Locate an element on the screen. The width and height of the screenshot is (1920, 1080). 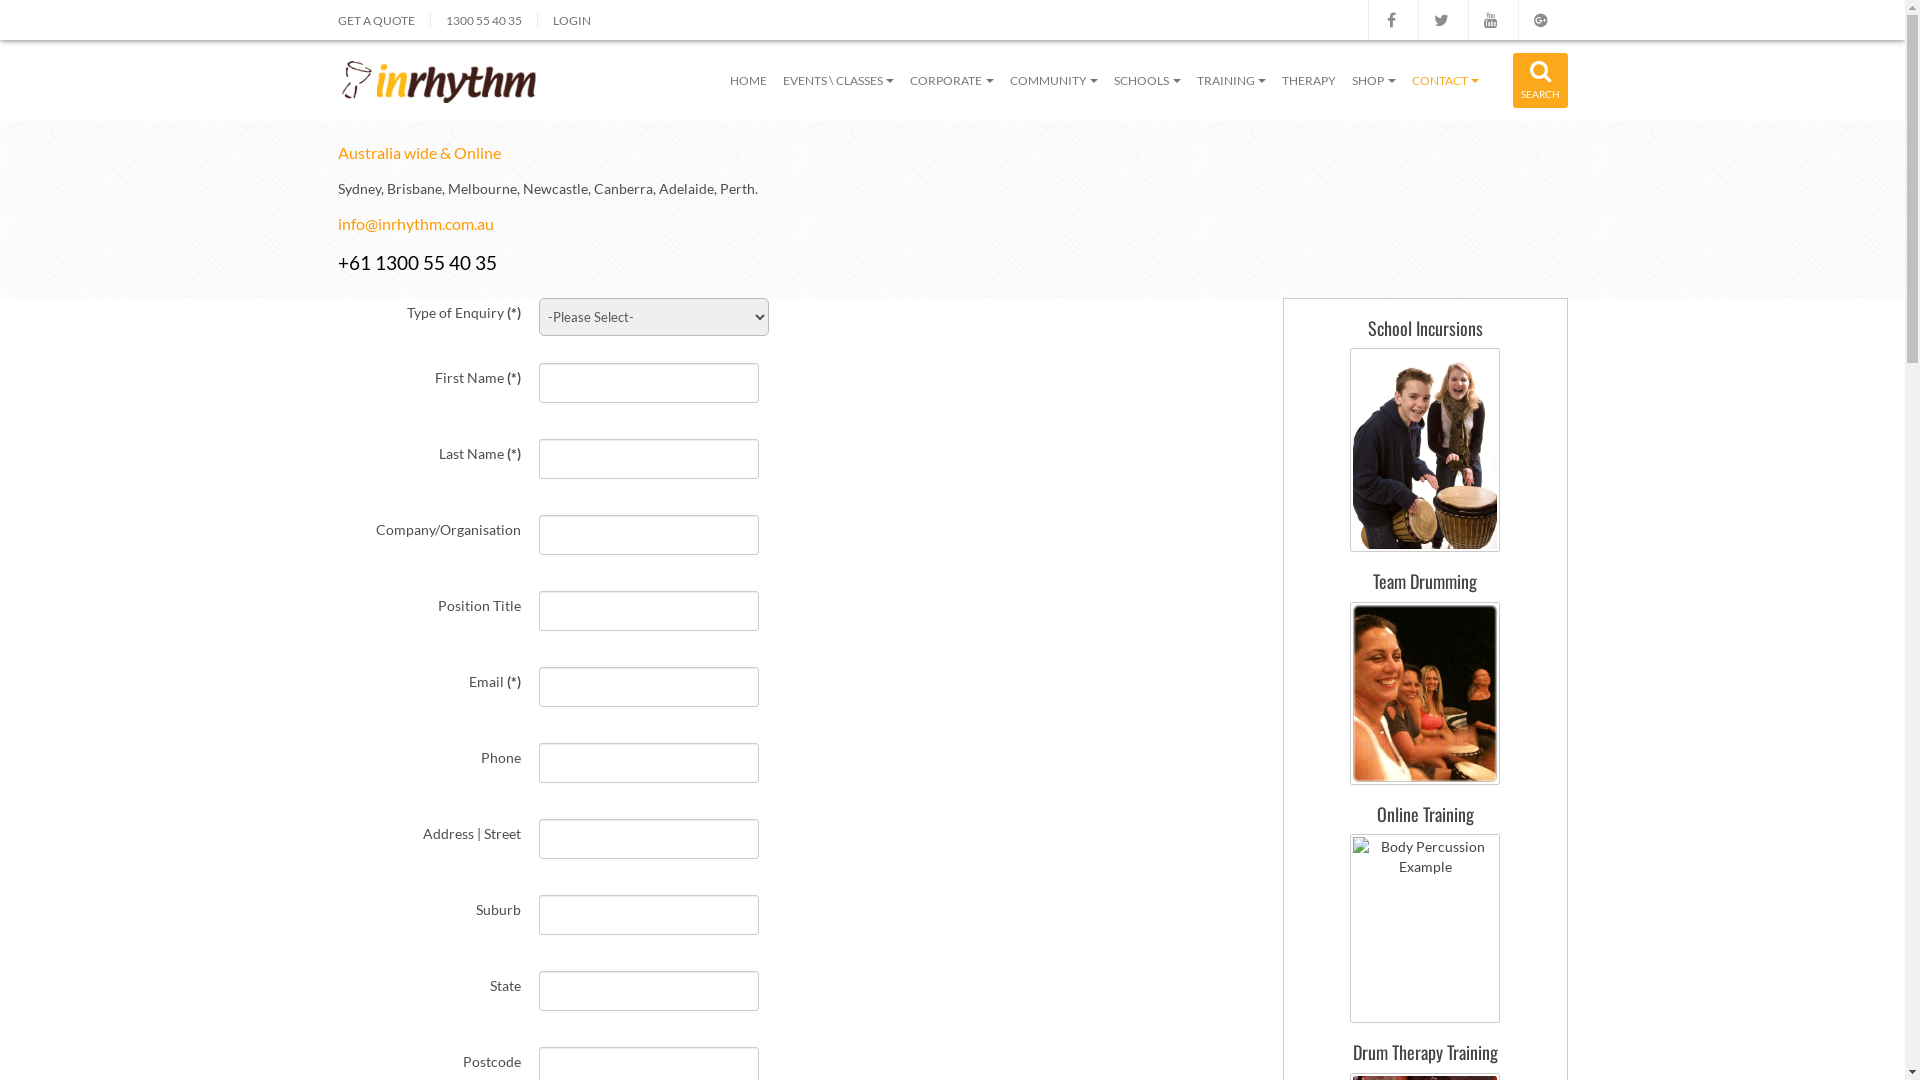
  is located at coordinates (1393, 20).